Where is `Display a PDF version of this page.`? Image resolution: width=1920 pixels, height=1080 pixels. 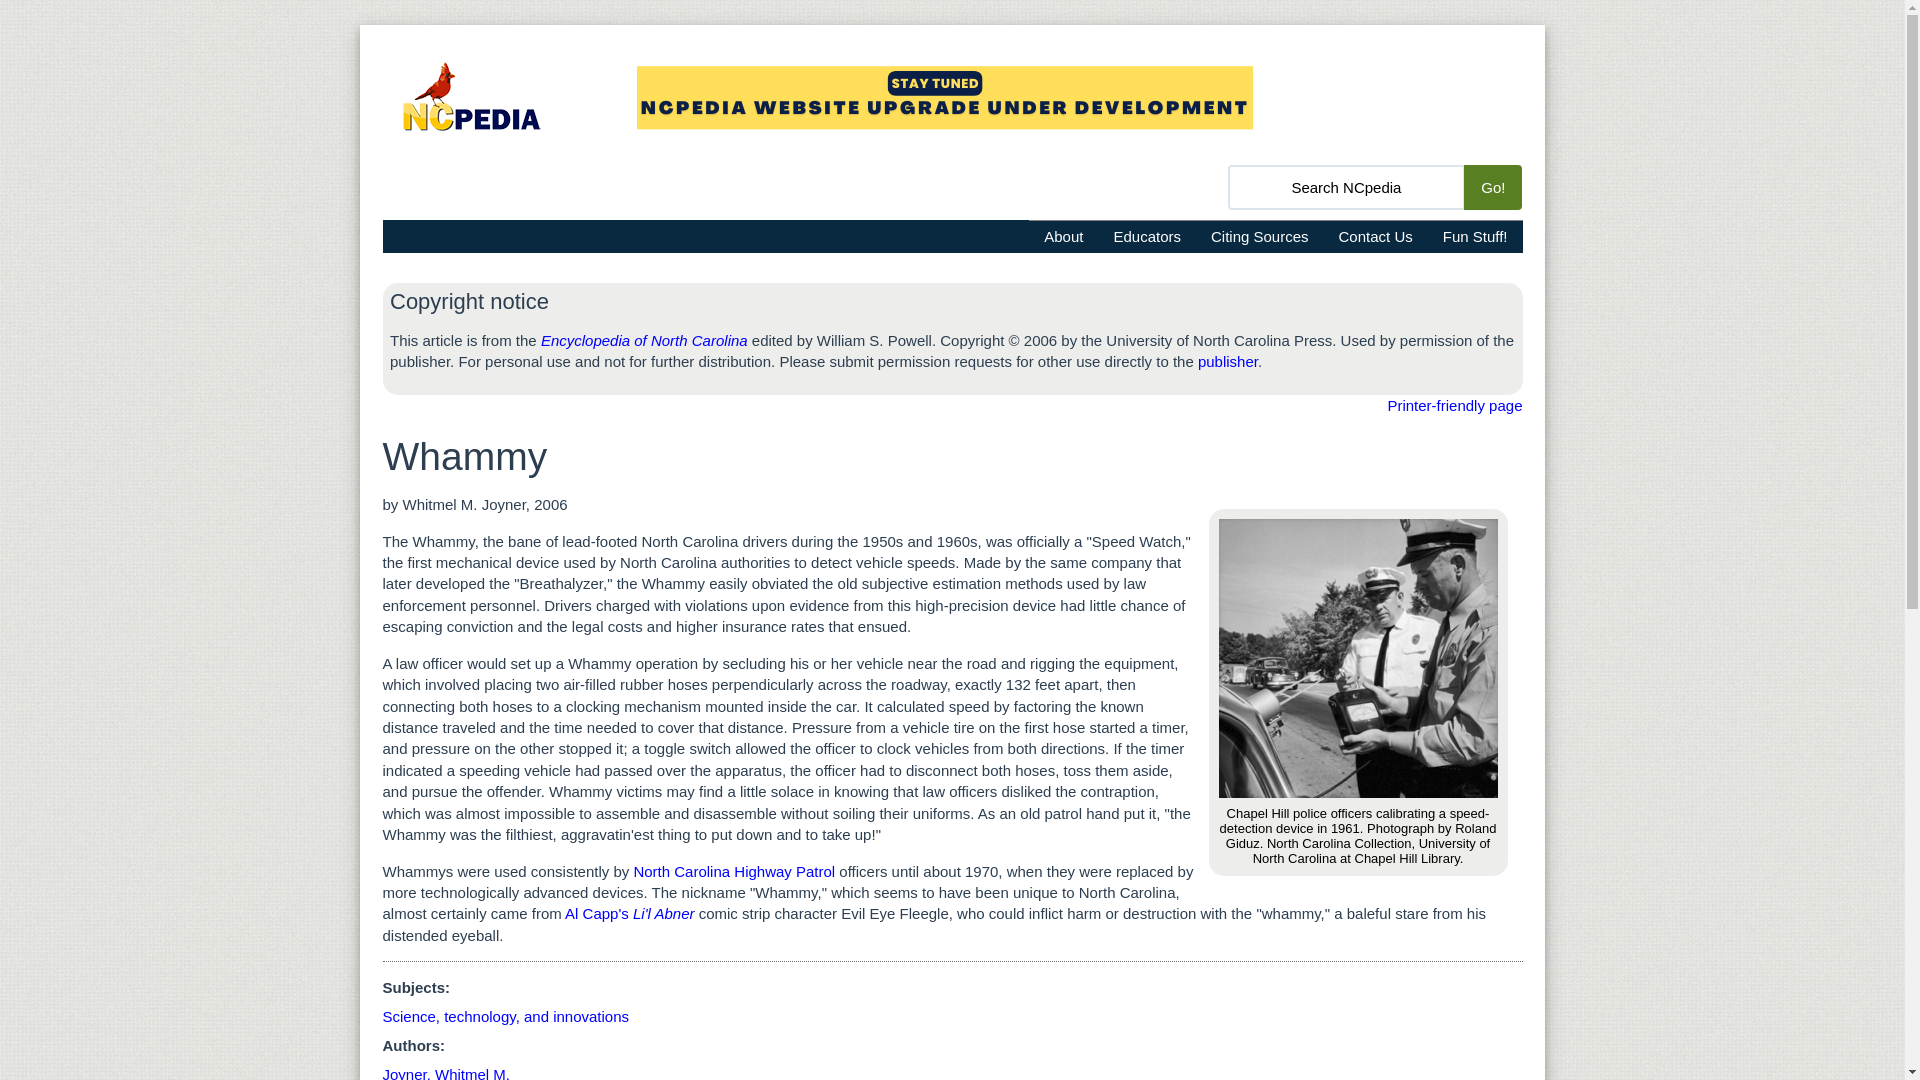 Display a PDF version of this page. is located at coordinates (1454, 405).